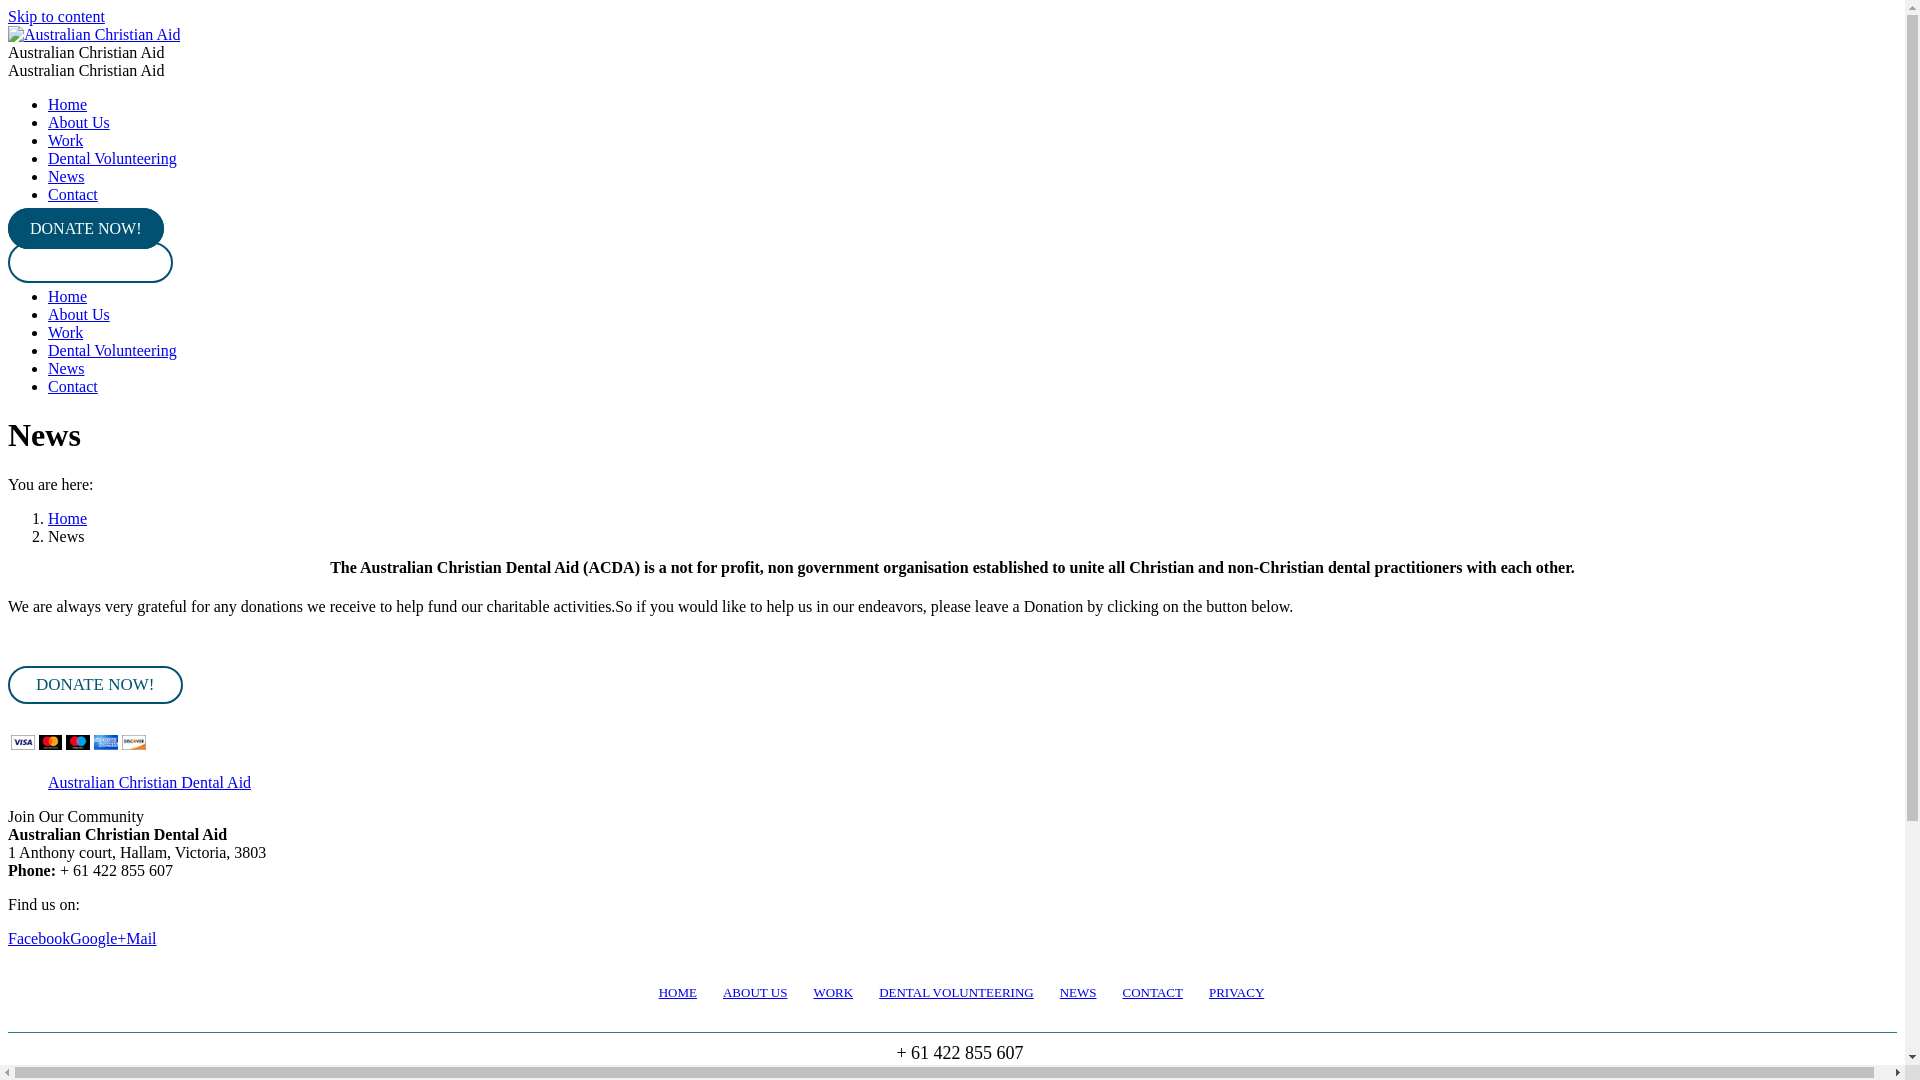  What do you see at coordinates (68, 518) in the screenshot?
I see `Home` at bounding box center [68, 518].